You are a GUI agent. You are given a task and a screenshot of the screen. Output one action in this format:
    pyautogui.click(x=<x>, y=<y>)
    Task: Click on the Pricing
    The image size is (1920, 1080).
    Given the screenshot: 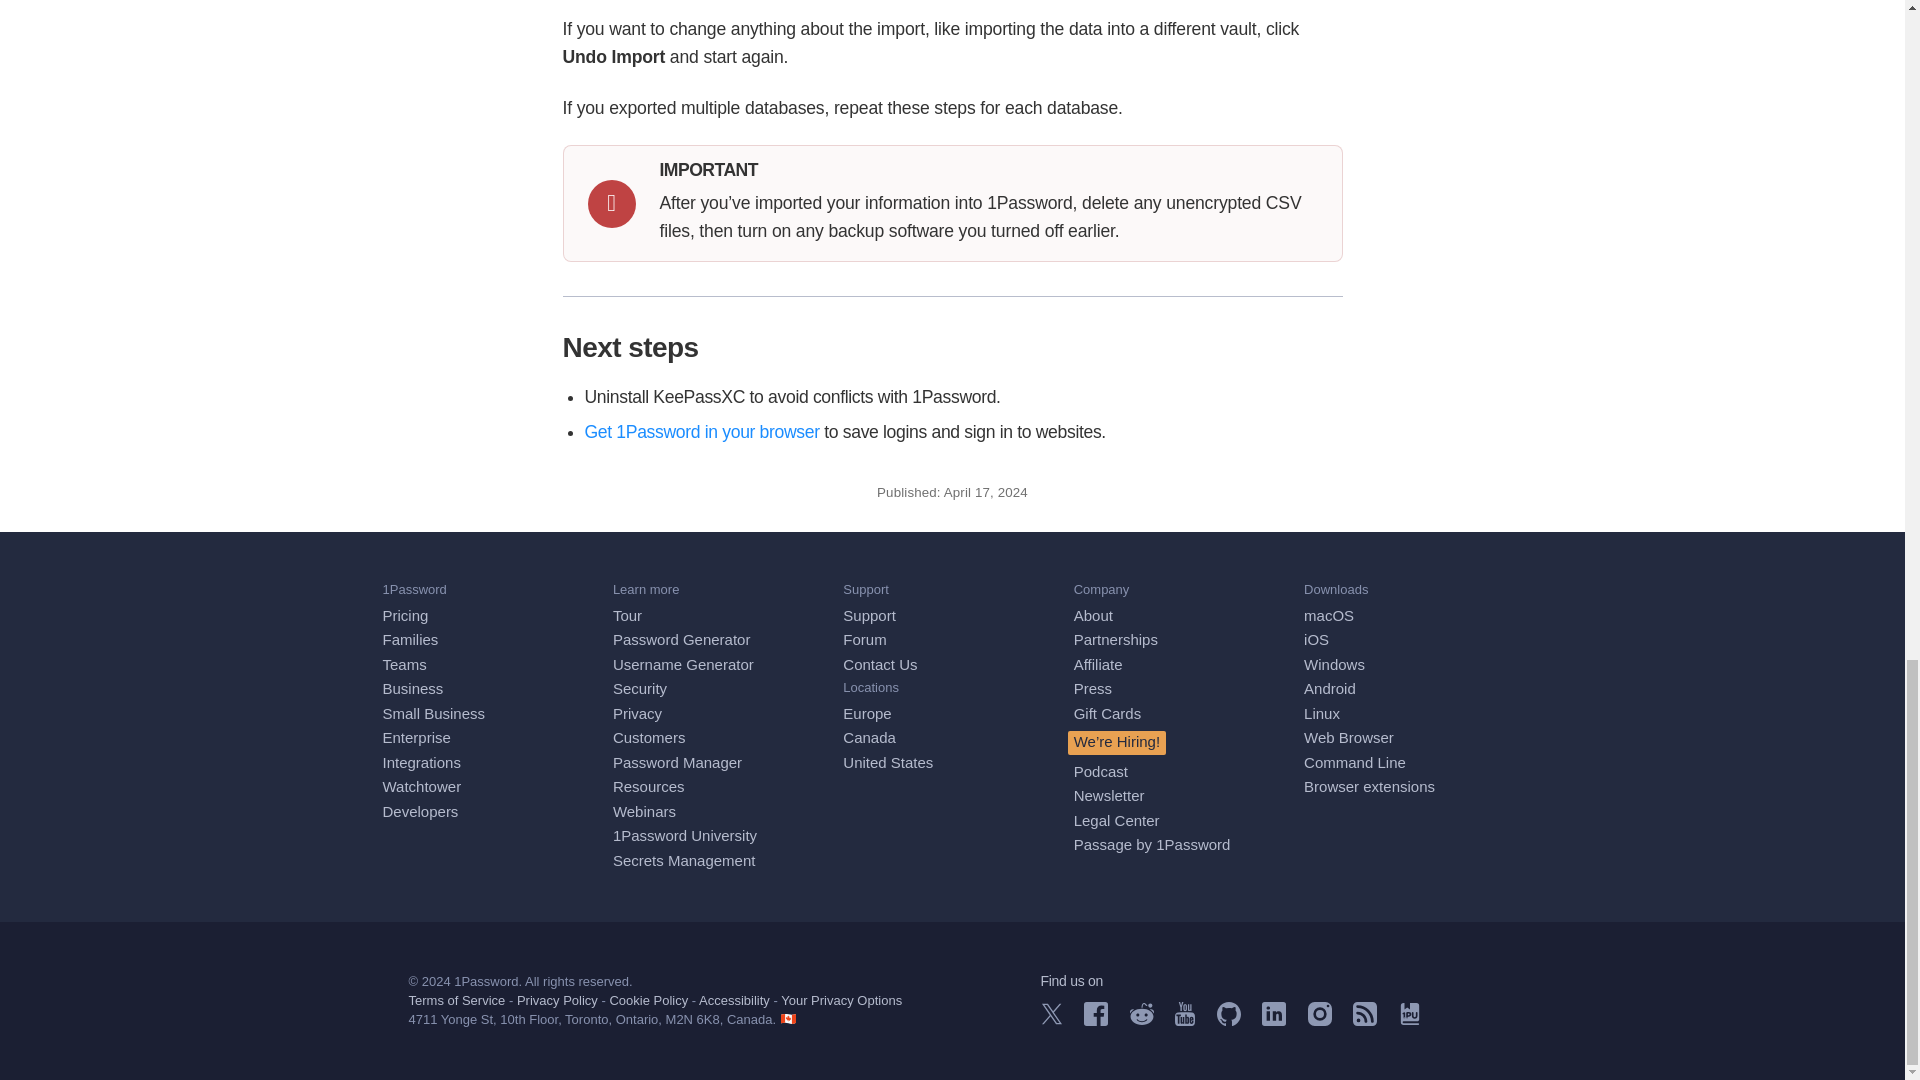 What is the action you would take?
    pyautogui.click(x=405, y=615)
    